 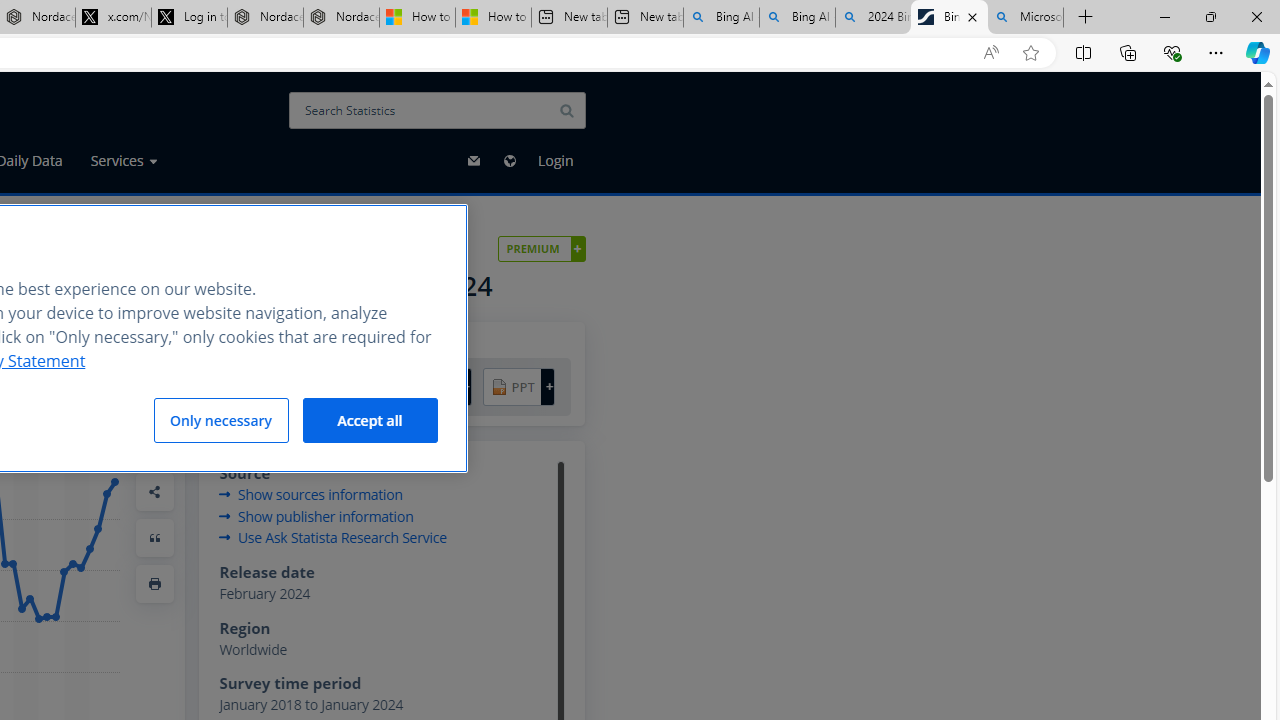 I want to click on Select language, so click(x=508, y=161).